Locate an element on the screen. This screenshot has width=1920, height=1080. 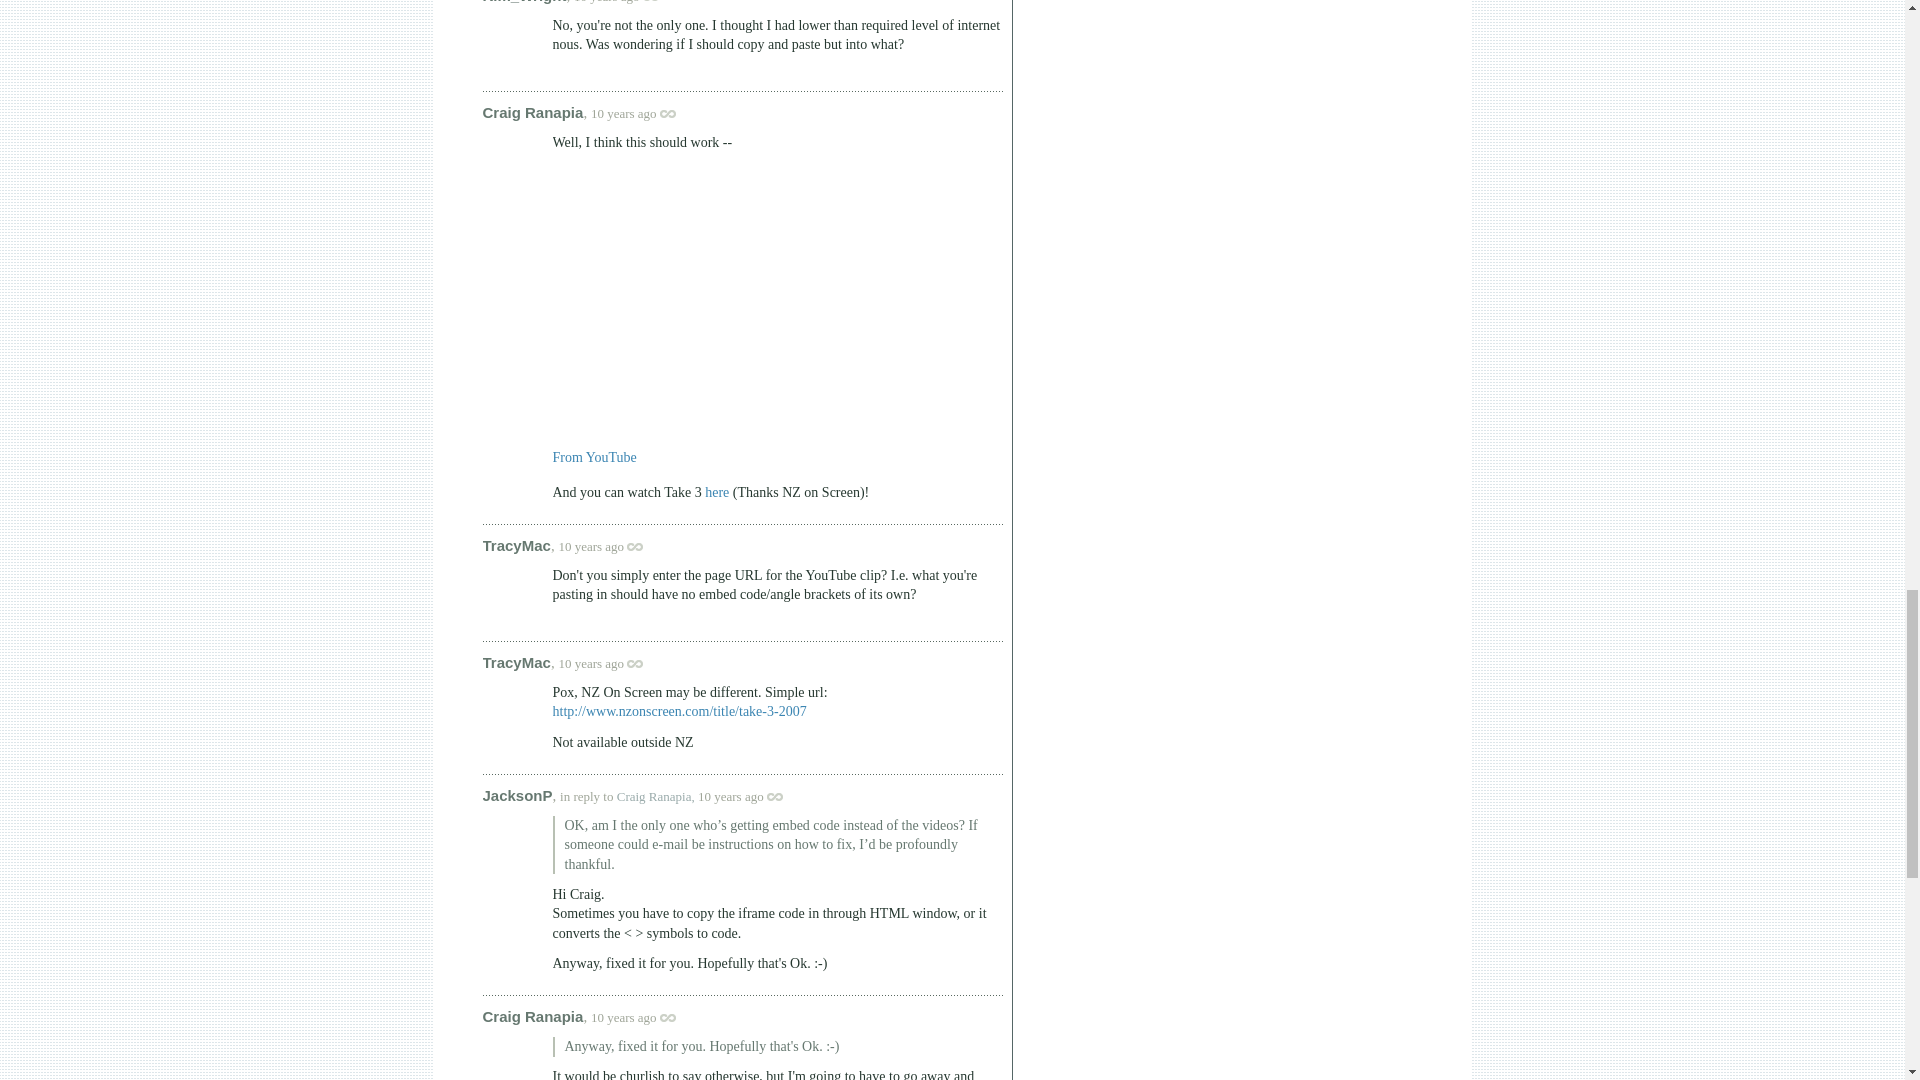
TracyMac is located at coordinates (515, 545).